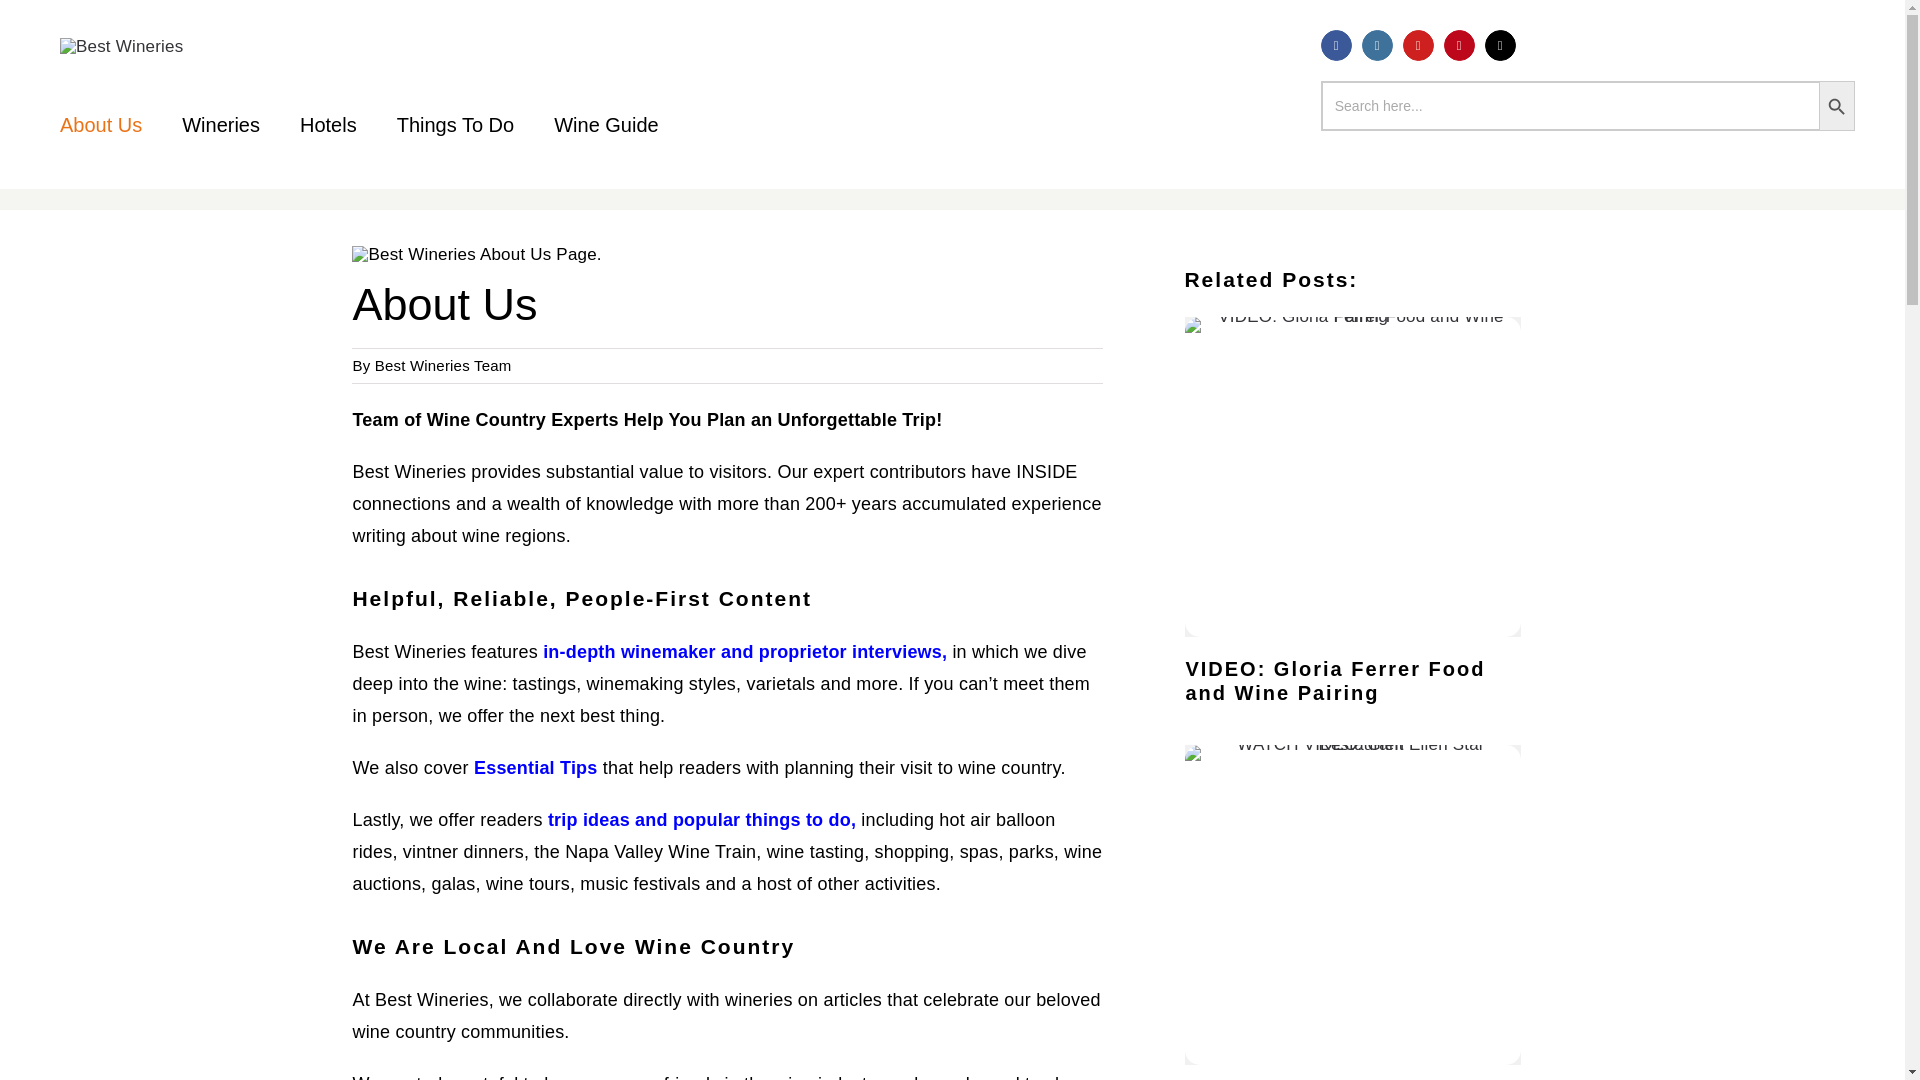  I want to click on Best-Wineries-Website-About-Us-Page, so click(476, 254).